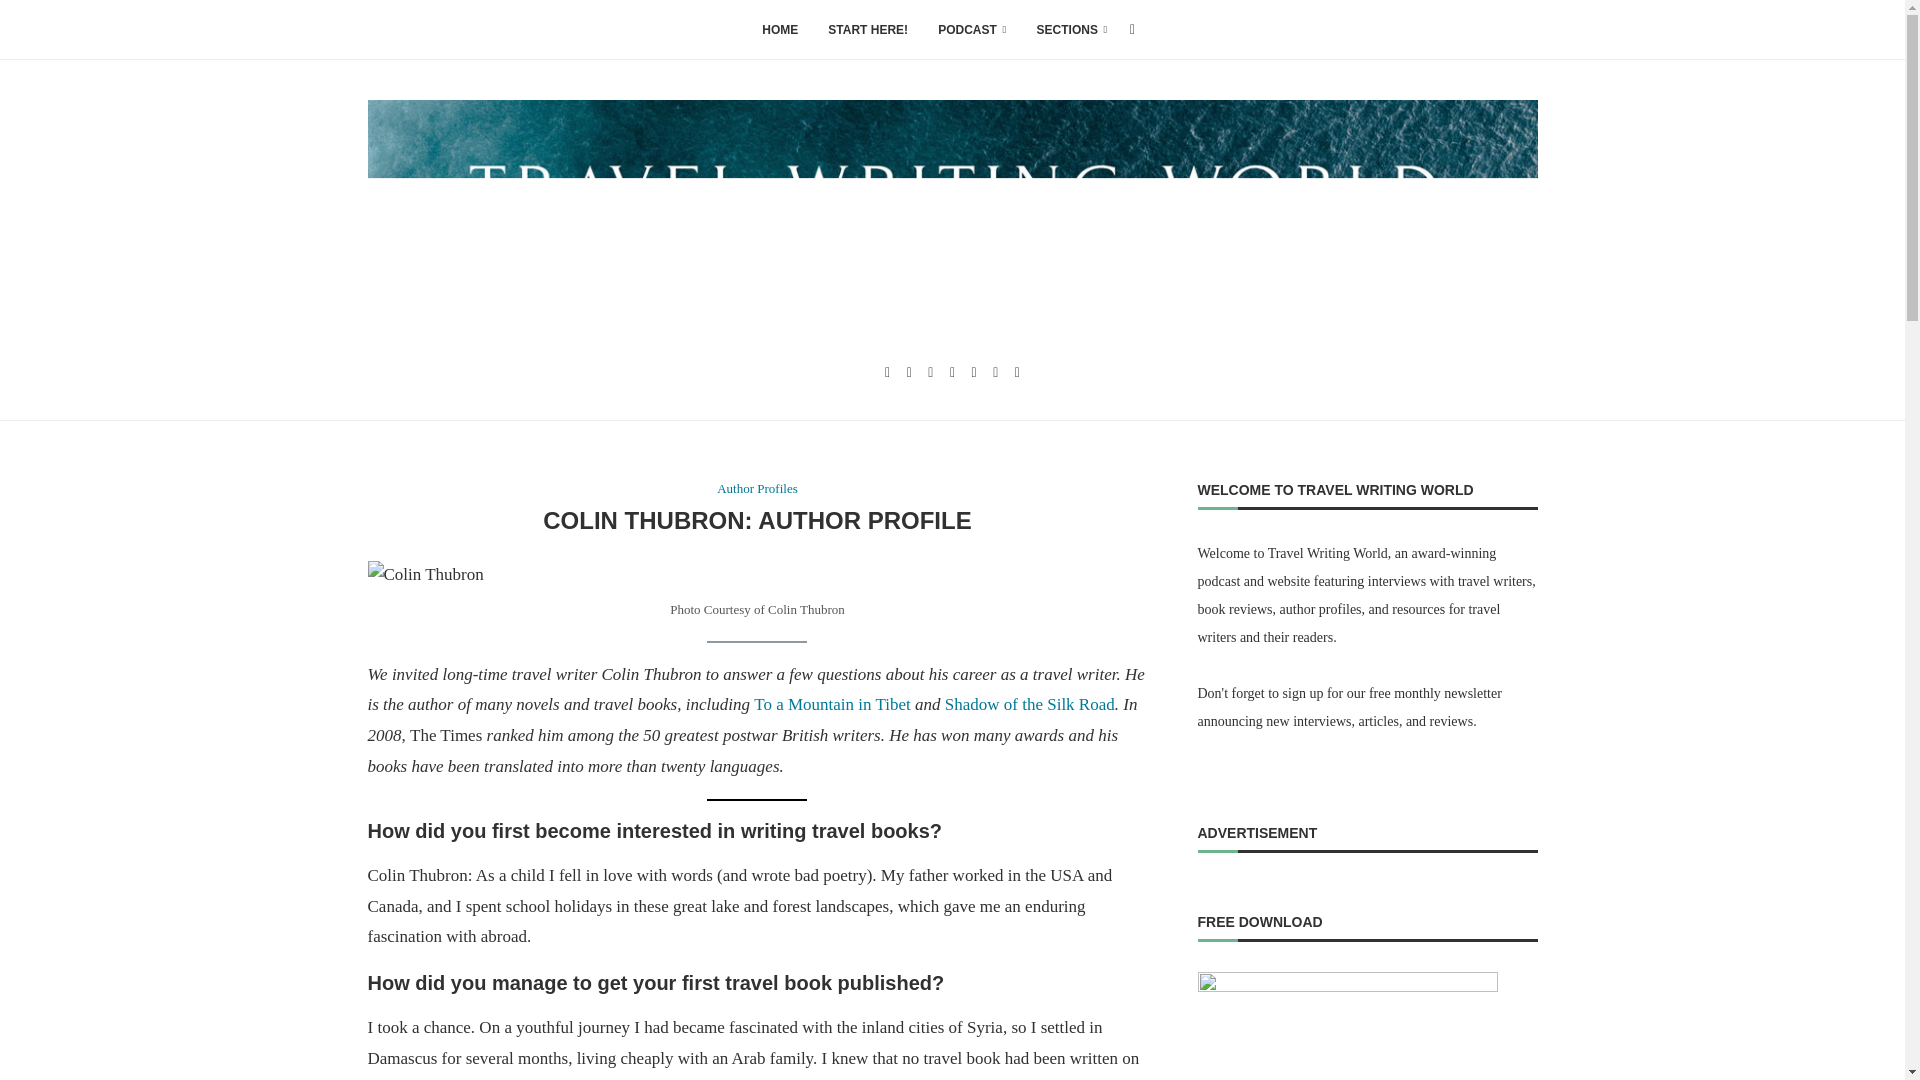  What do you see at coordinates (757, 488) in the screenshot?
I see `Author Profiles` at bounding box center [757, 488].